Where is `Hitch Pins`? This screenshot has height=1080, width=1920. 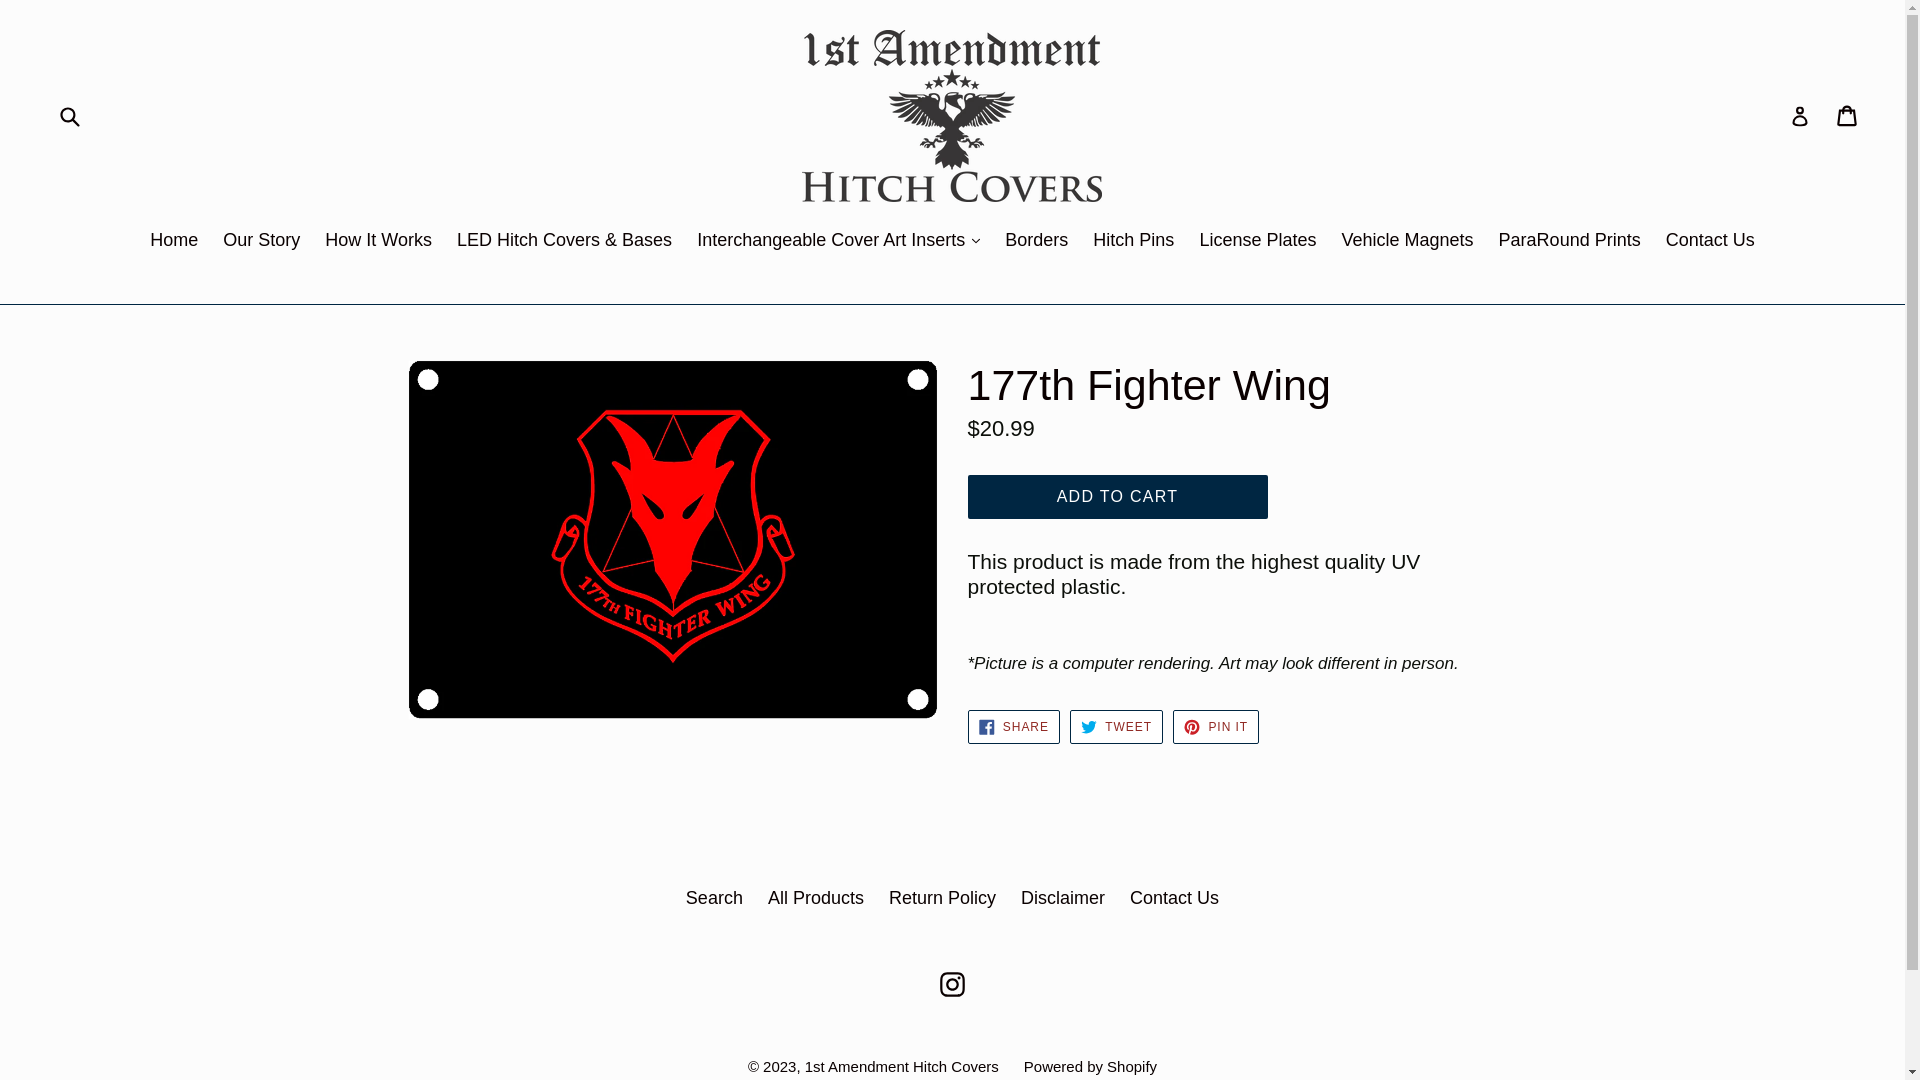 Hitch Pins is located at coordinates (1134, 242).